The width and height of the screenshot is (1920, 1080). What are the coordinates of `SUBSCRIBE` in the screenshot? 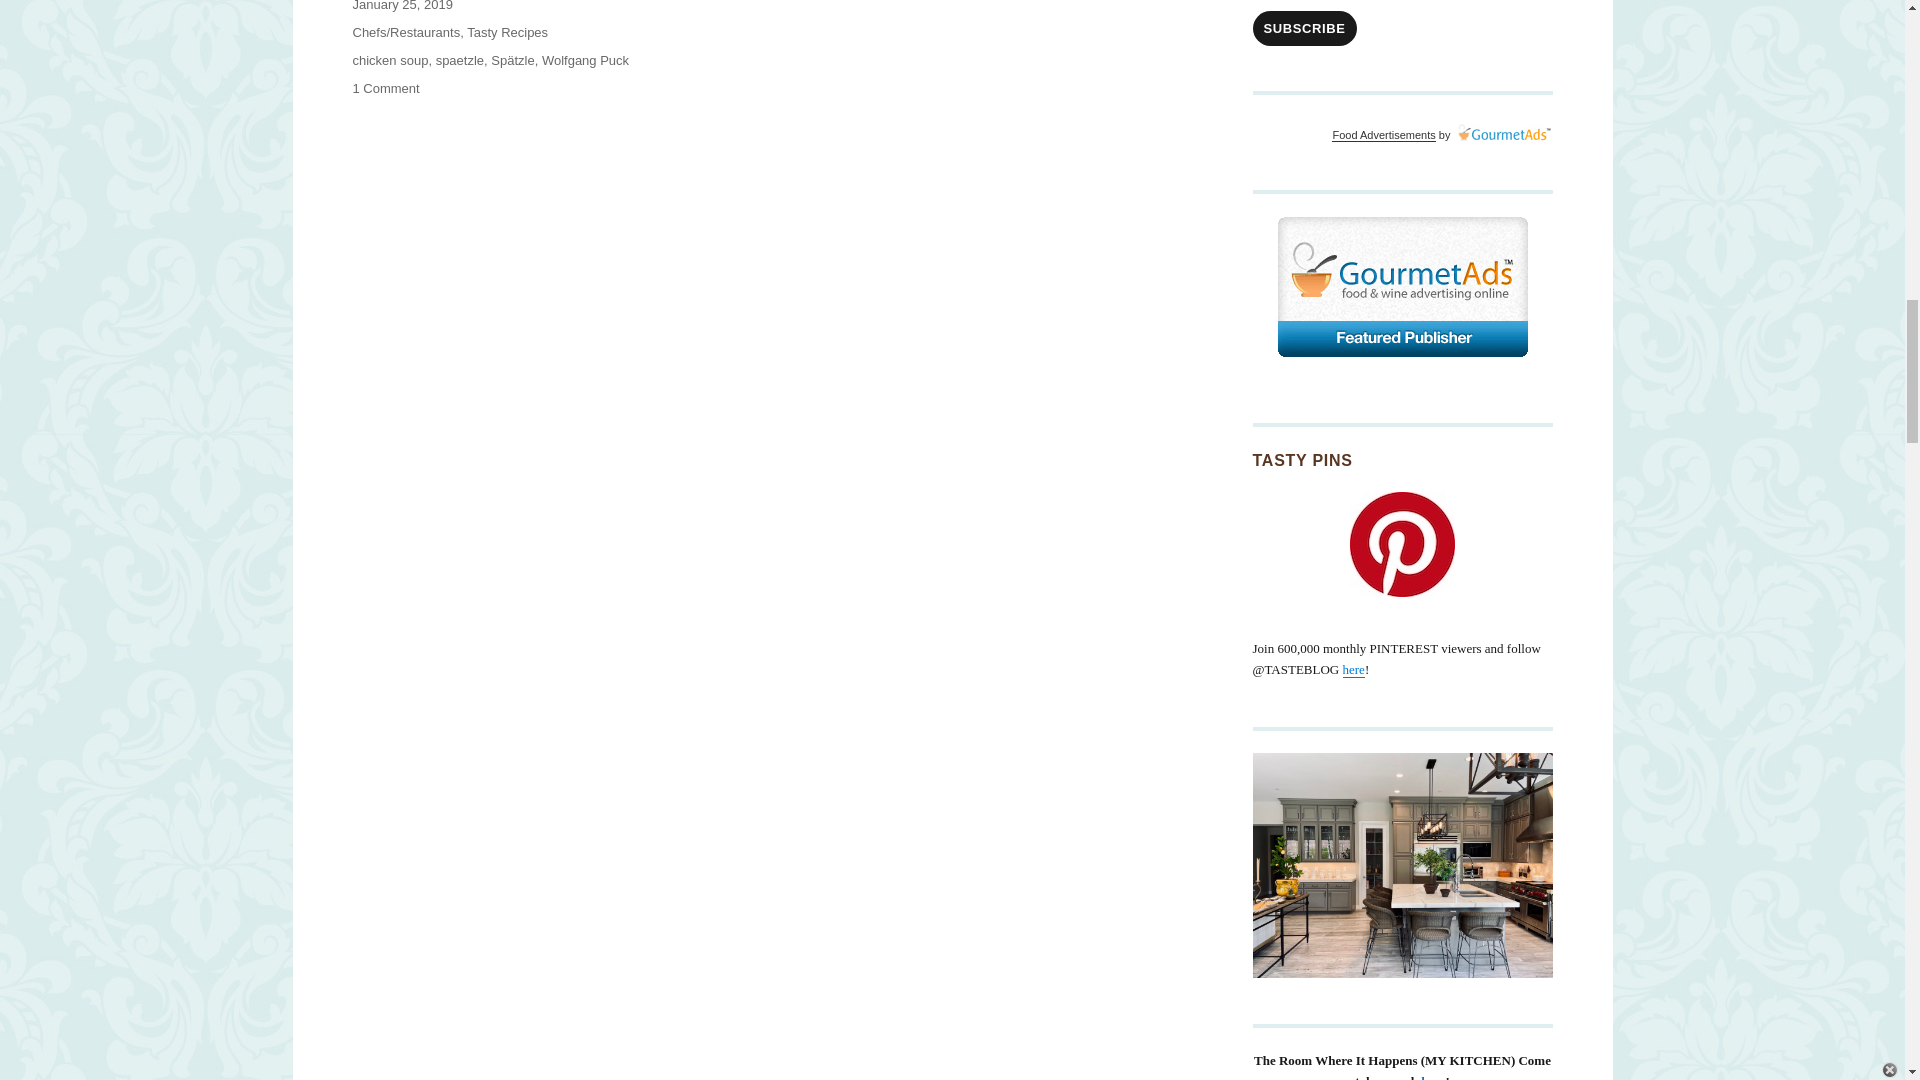 It's located at (1303, 28).